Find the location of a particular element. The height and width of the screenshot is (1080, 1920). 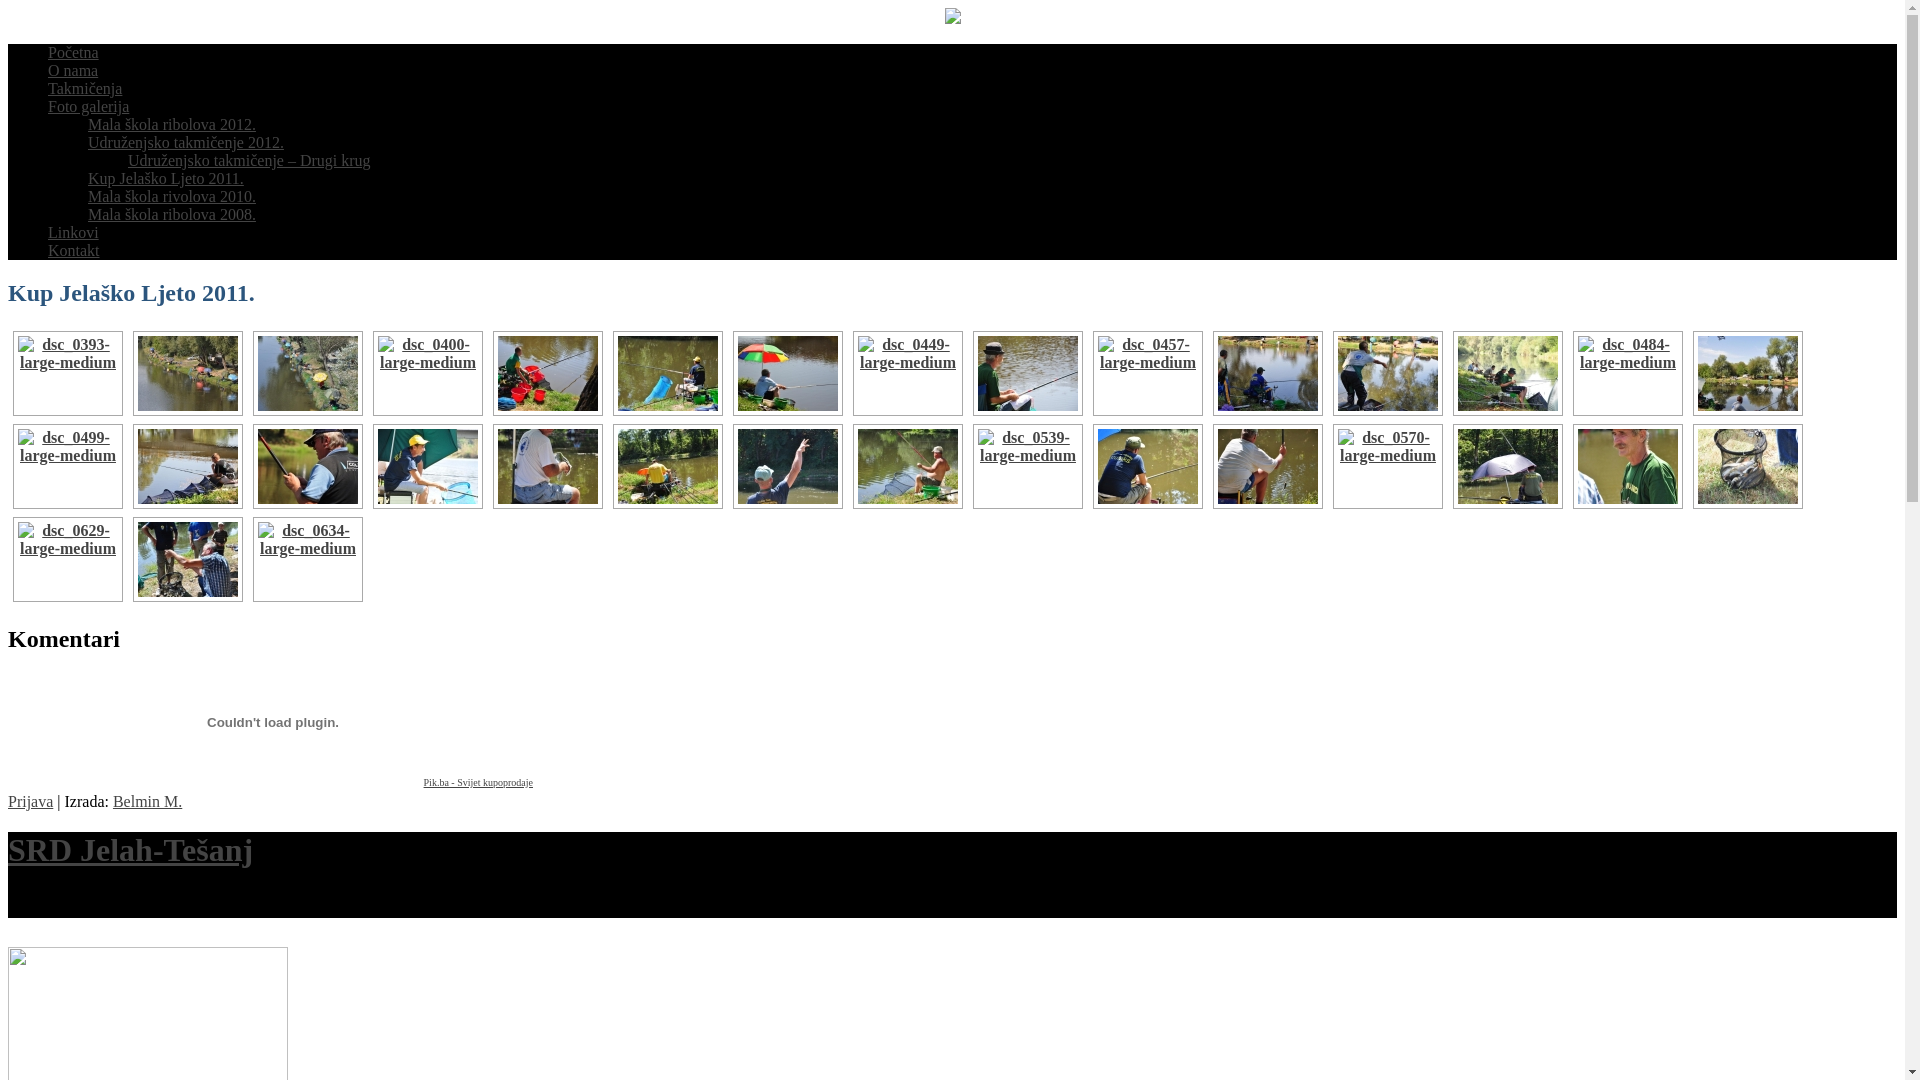

dsc_0406-large-medium is located at coordinates (548, 374).